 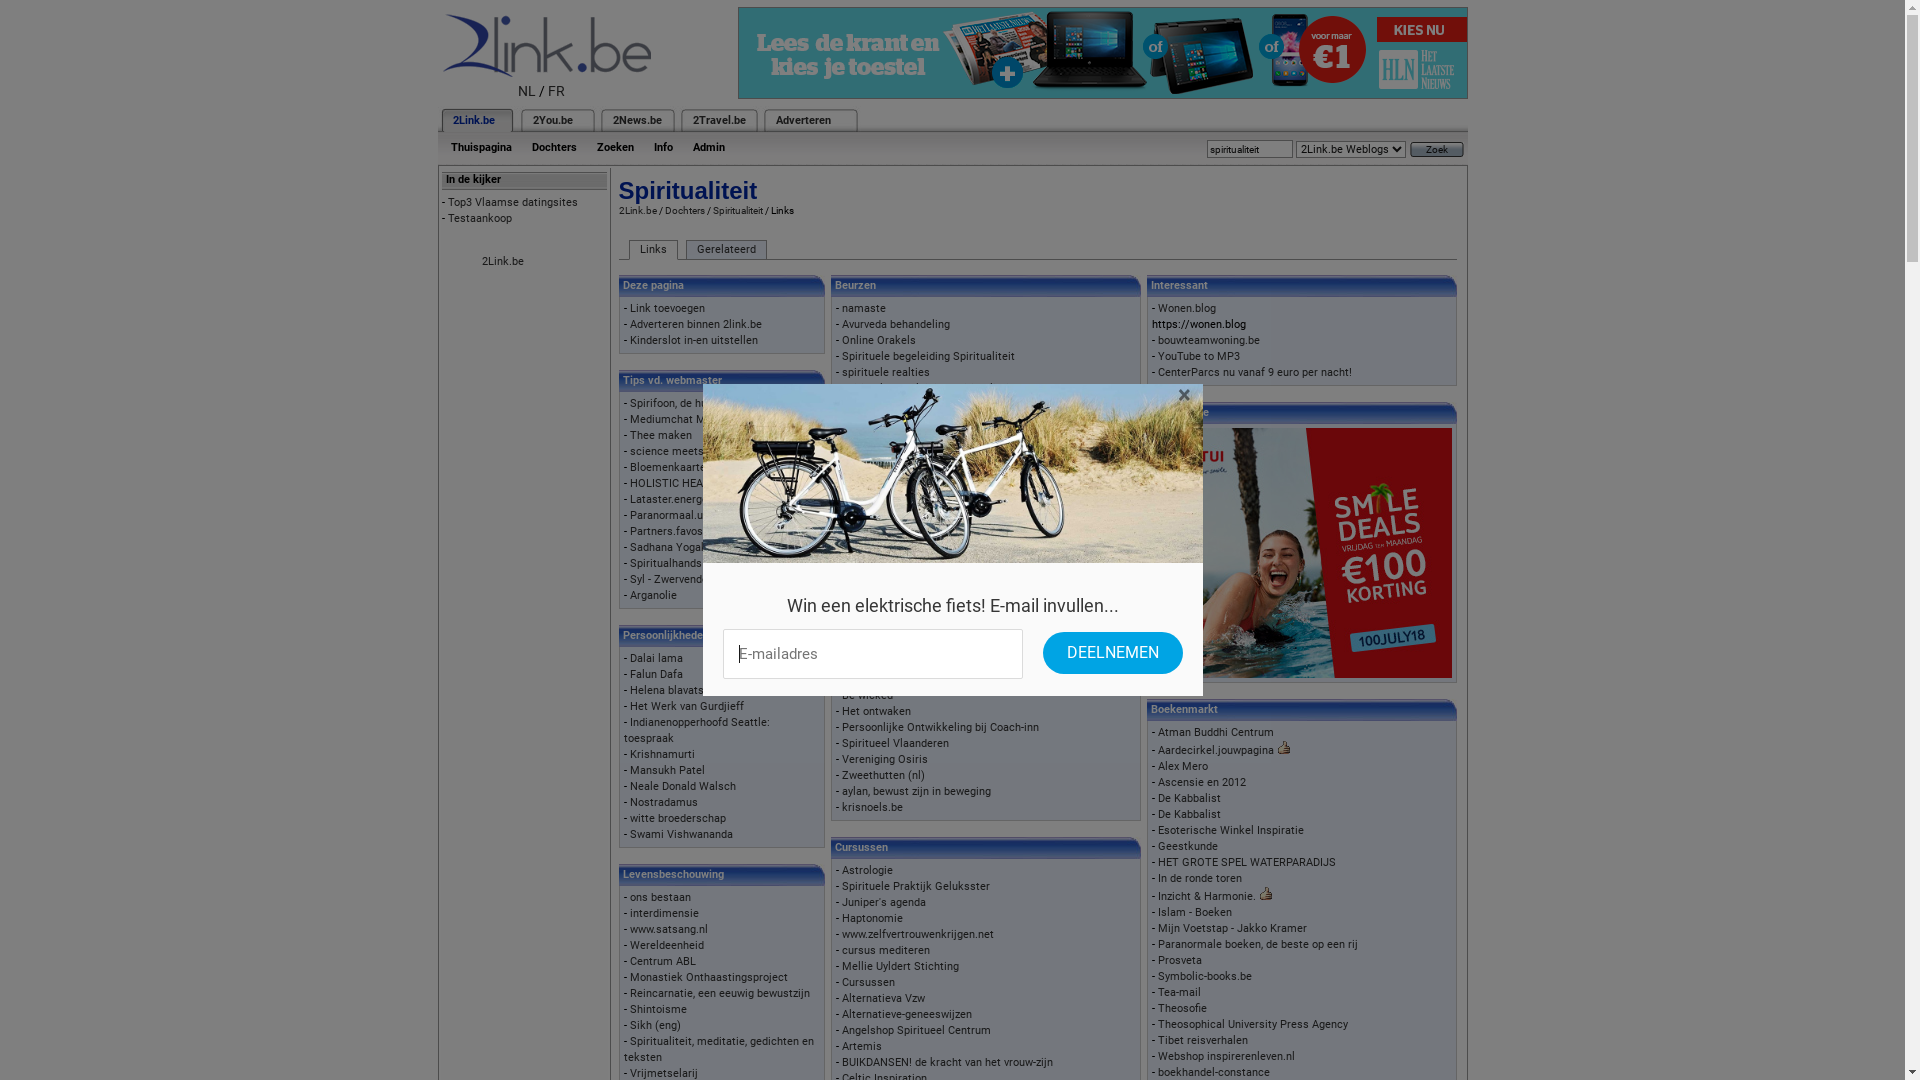 What do you see at coordinates (683, 786) in the screenshot?
I see `Neale Donald Walsch` at bounding box center [683, 786].